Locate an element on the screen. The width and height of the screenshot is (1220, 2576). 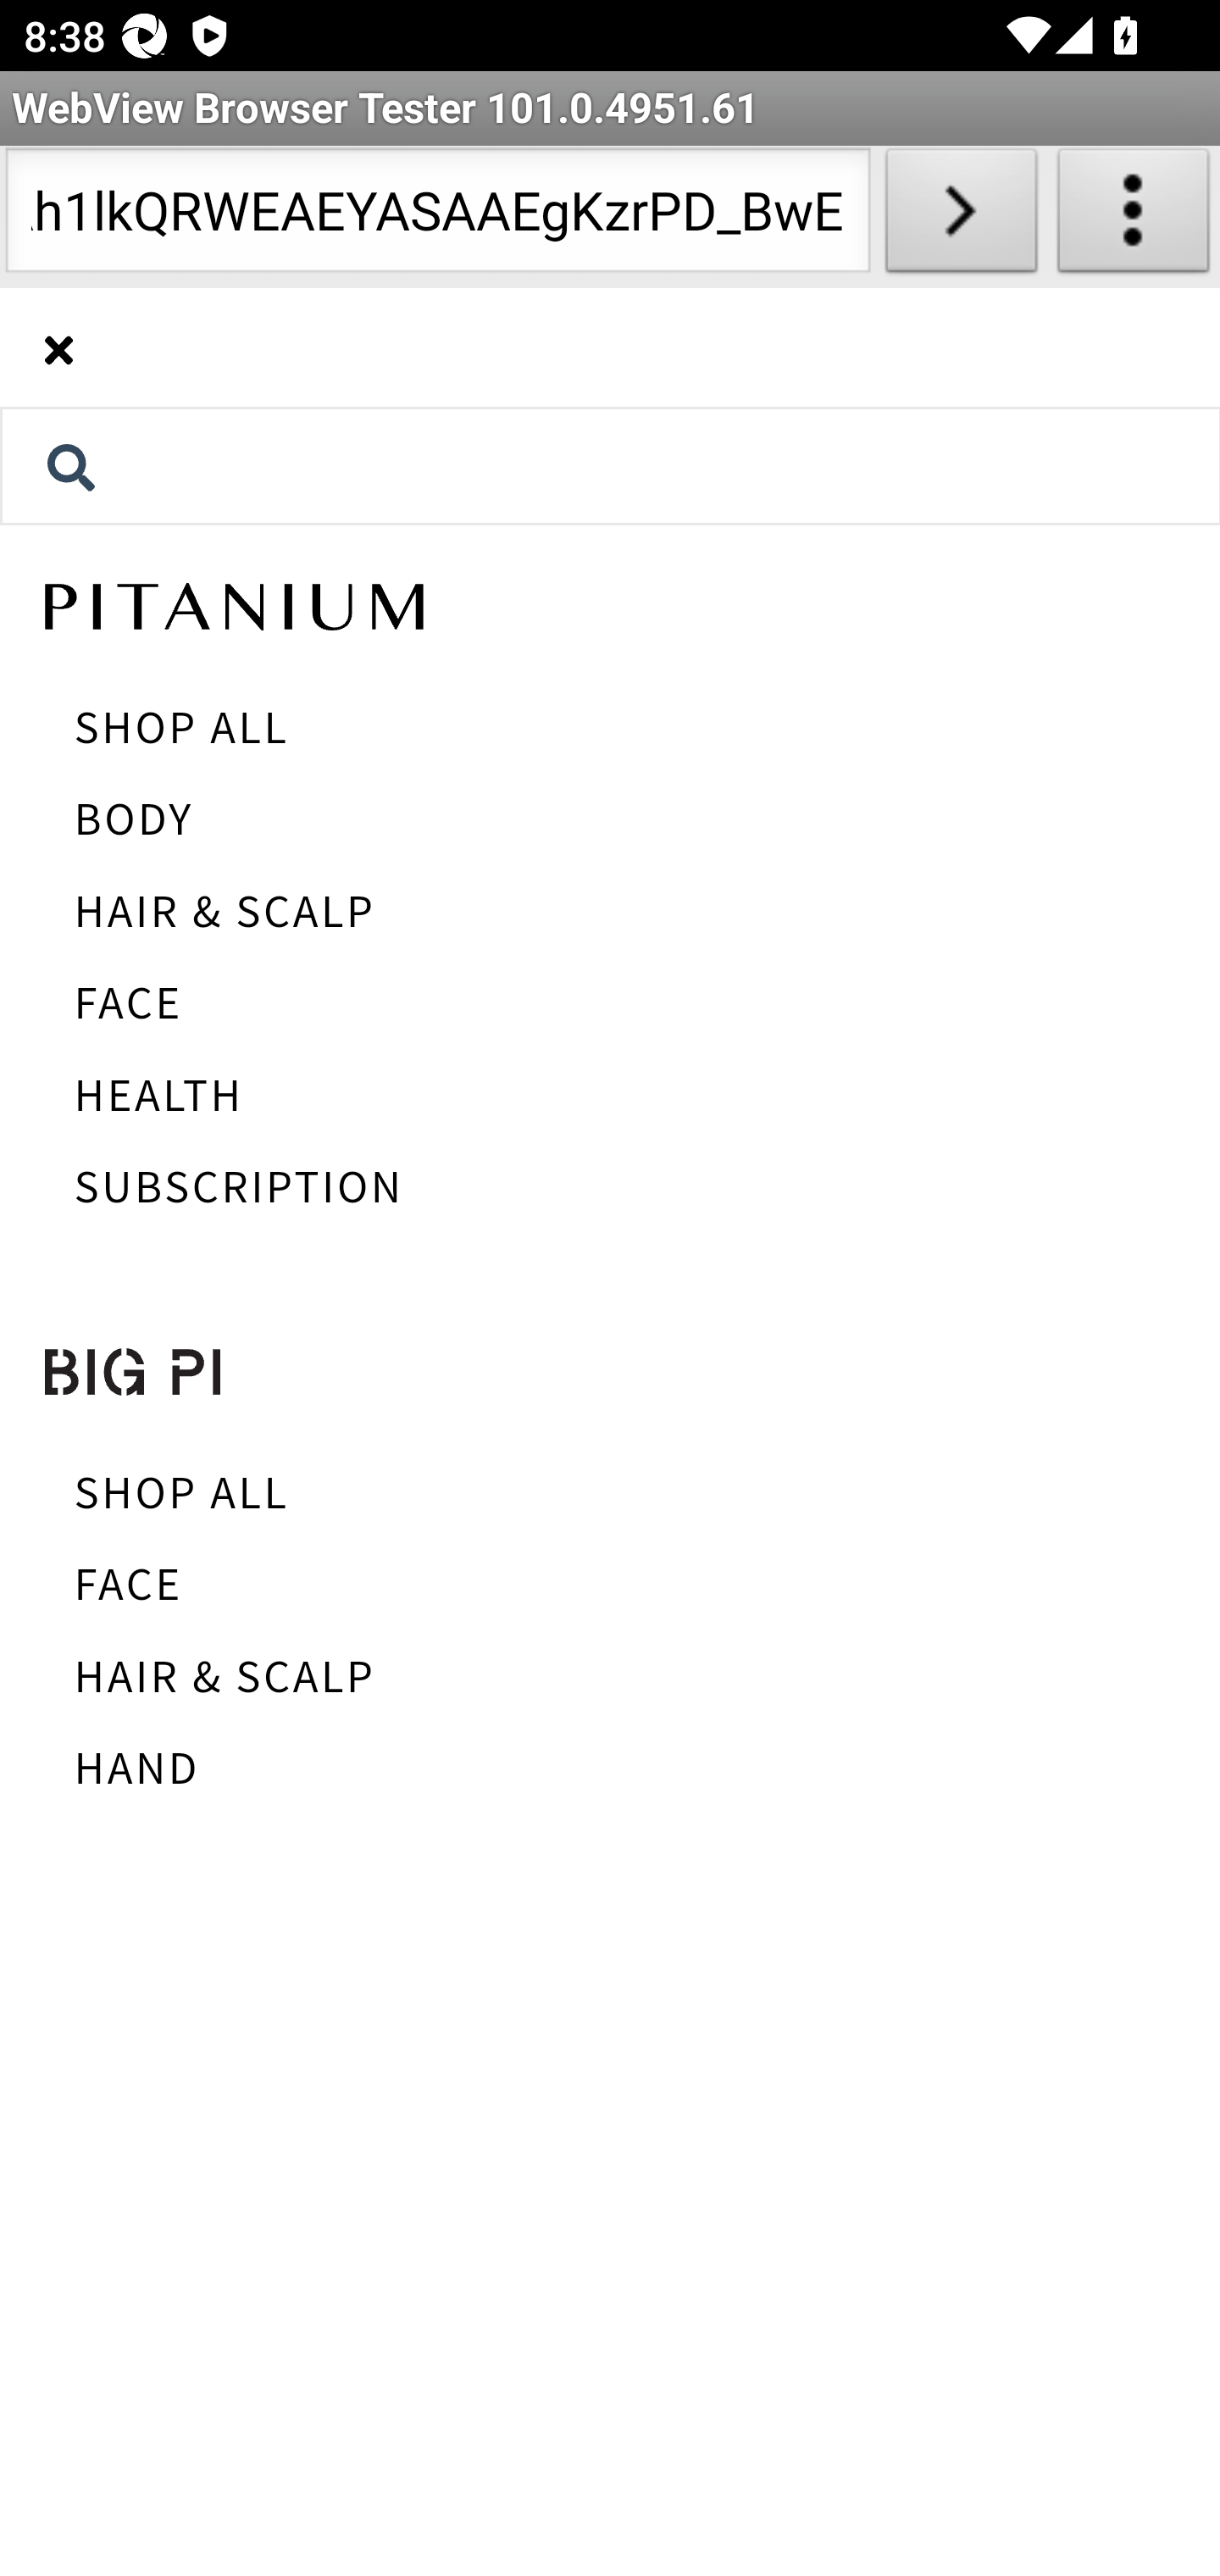
About WebView is located at coordinates (1134, 217).